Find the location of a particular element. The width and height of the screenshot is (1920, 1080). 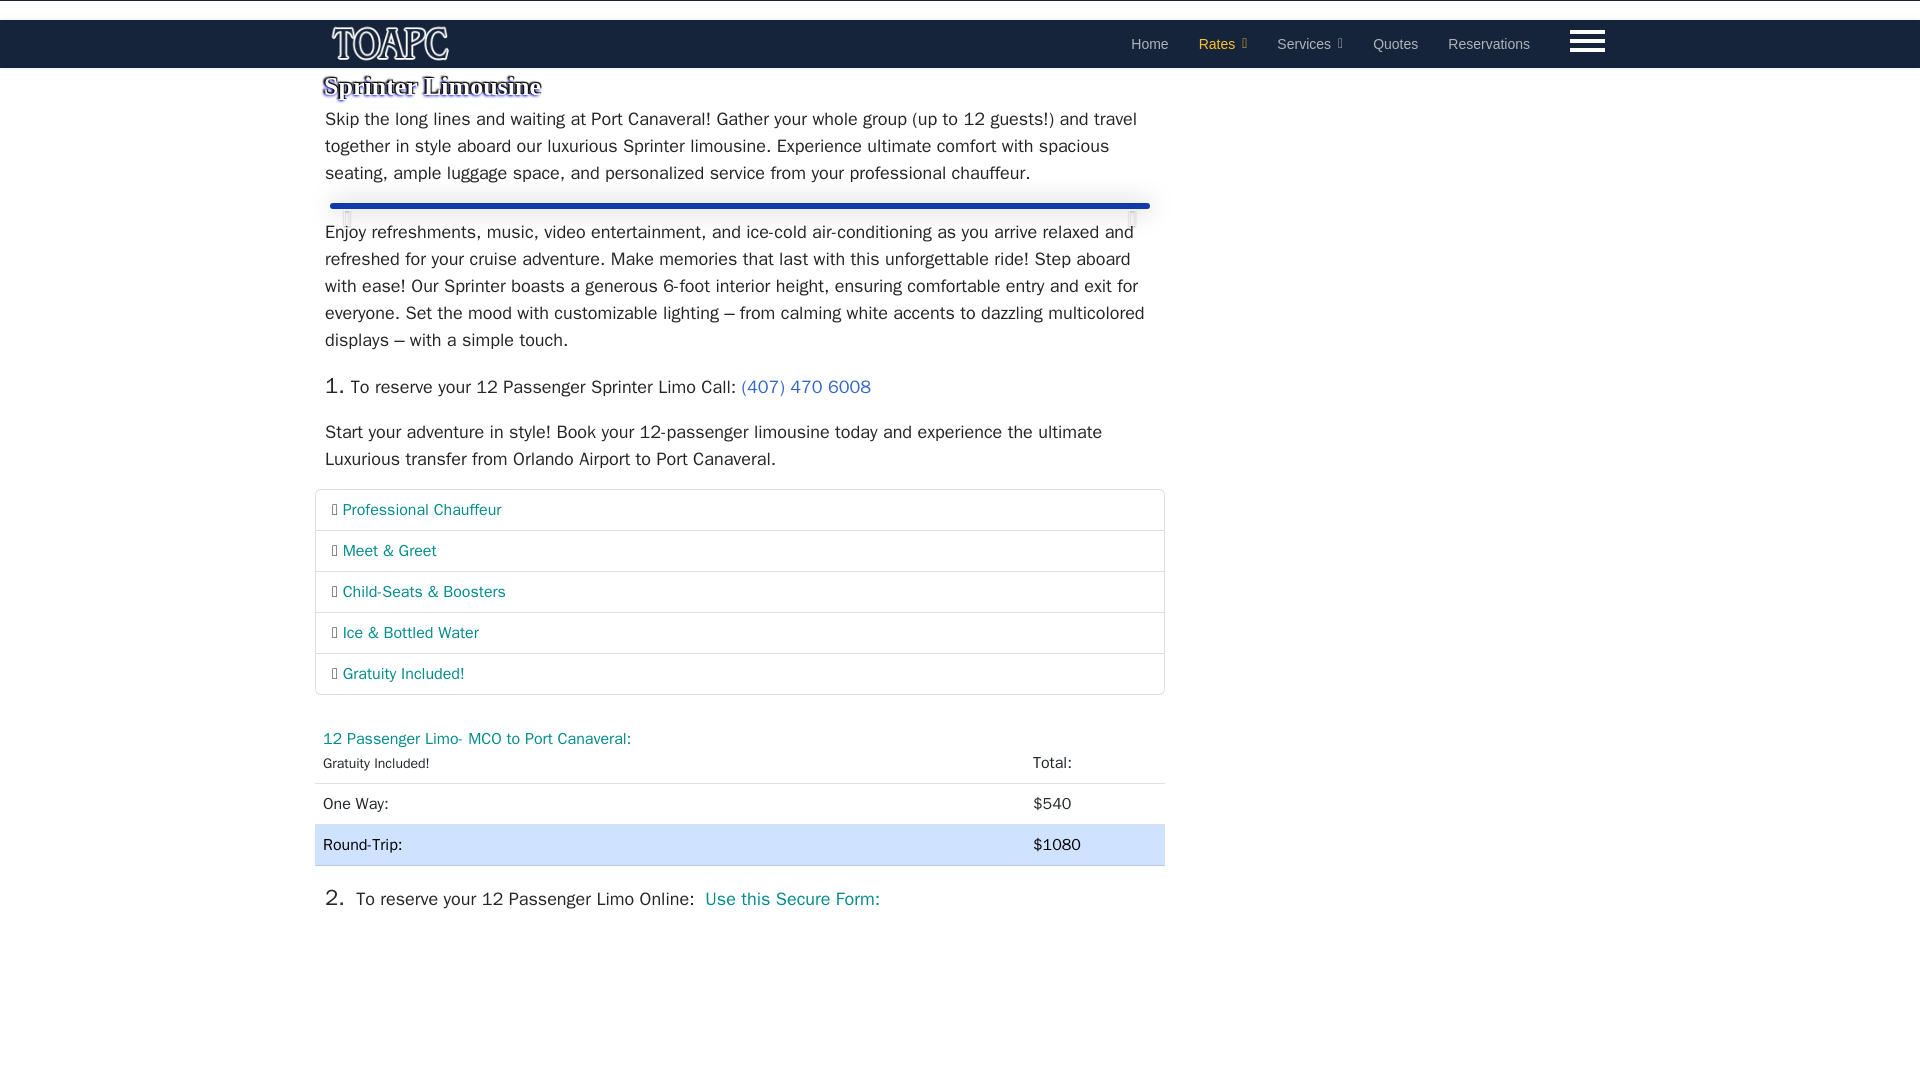

Home is located at coordinates (1148, 44).